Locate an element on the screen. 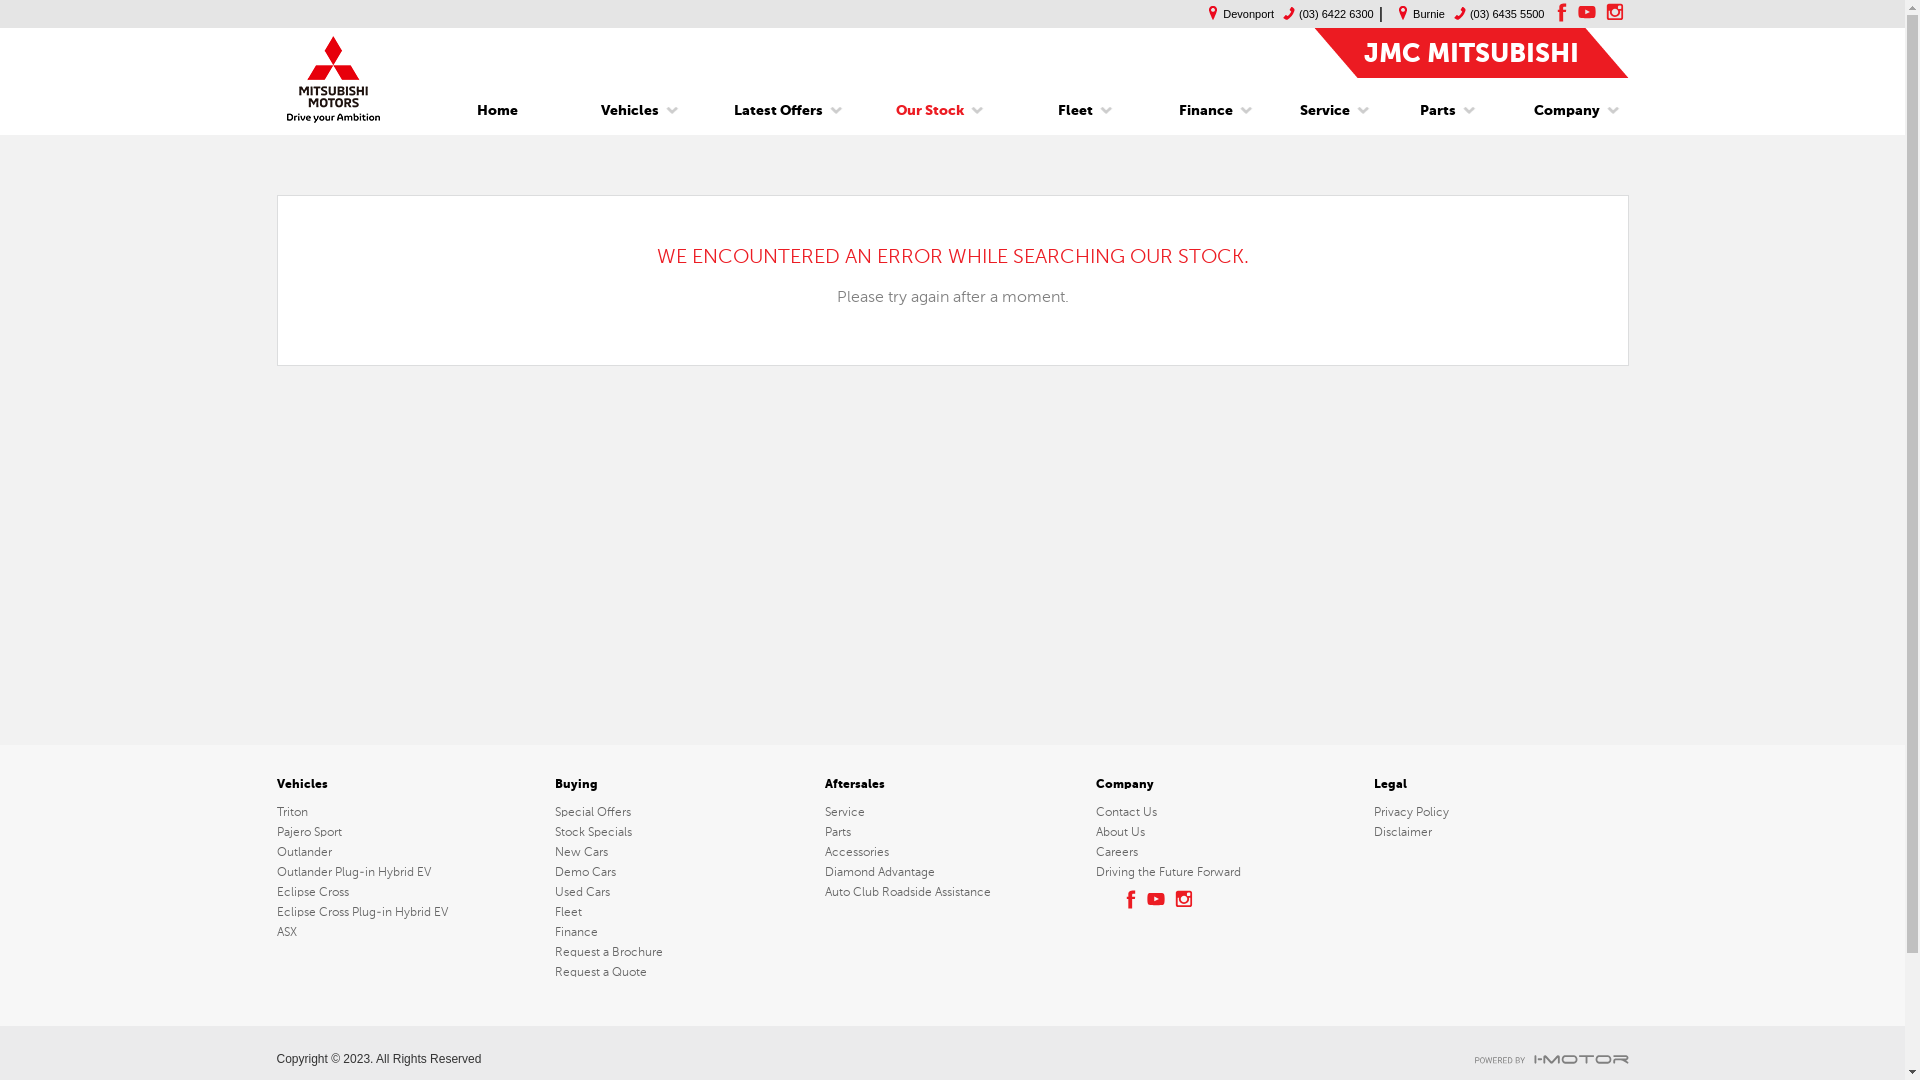  Careers is located at coordinates (1223, 852).